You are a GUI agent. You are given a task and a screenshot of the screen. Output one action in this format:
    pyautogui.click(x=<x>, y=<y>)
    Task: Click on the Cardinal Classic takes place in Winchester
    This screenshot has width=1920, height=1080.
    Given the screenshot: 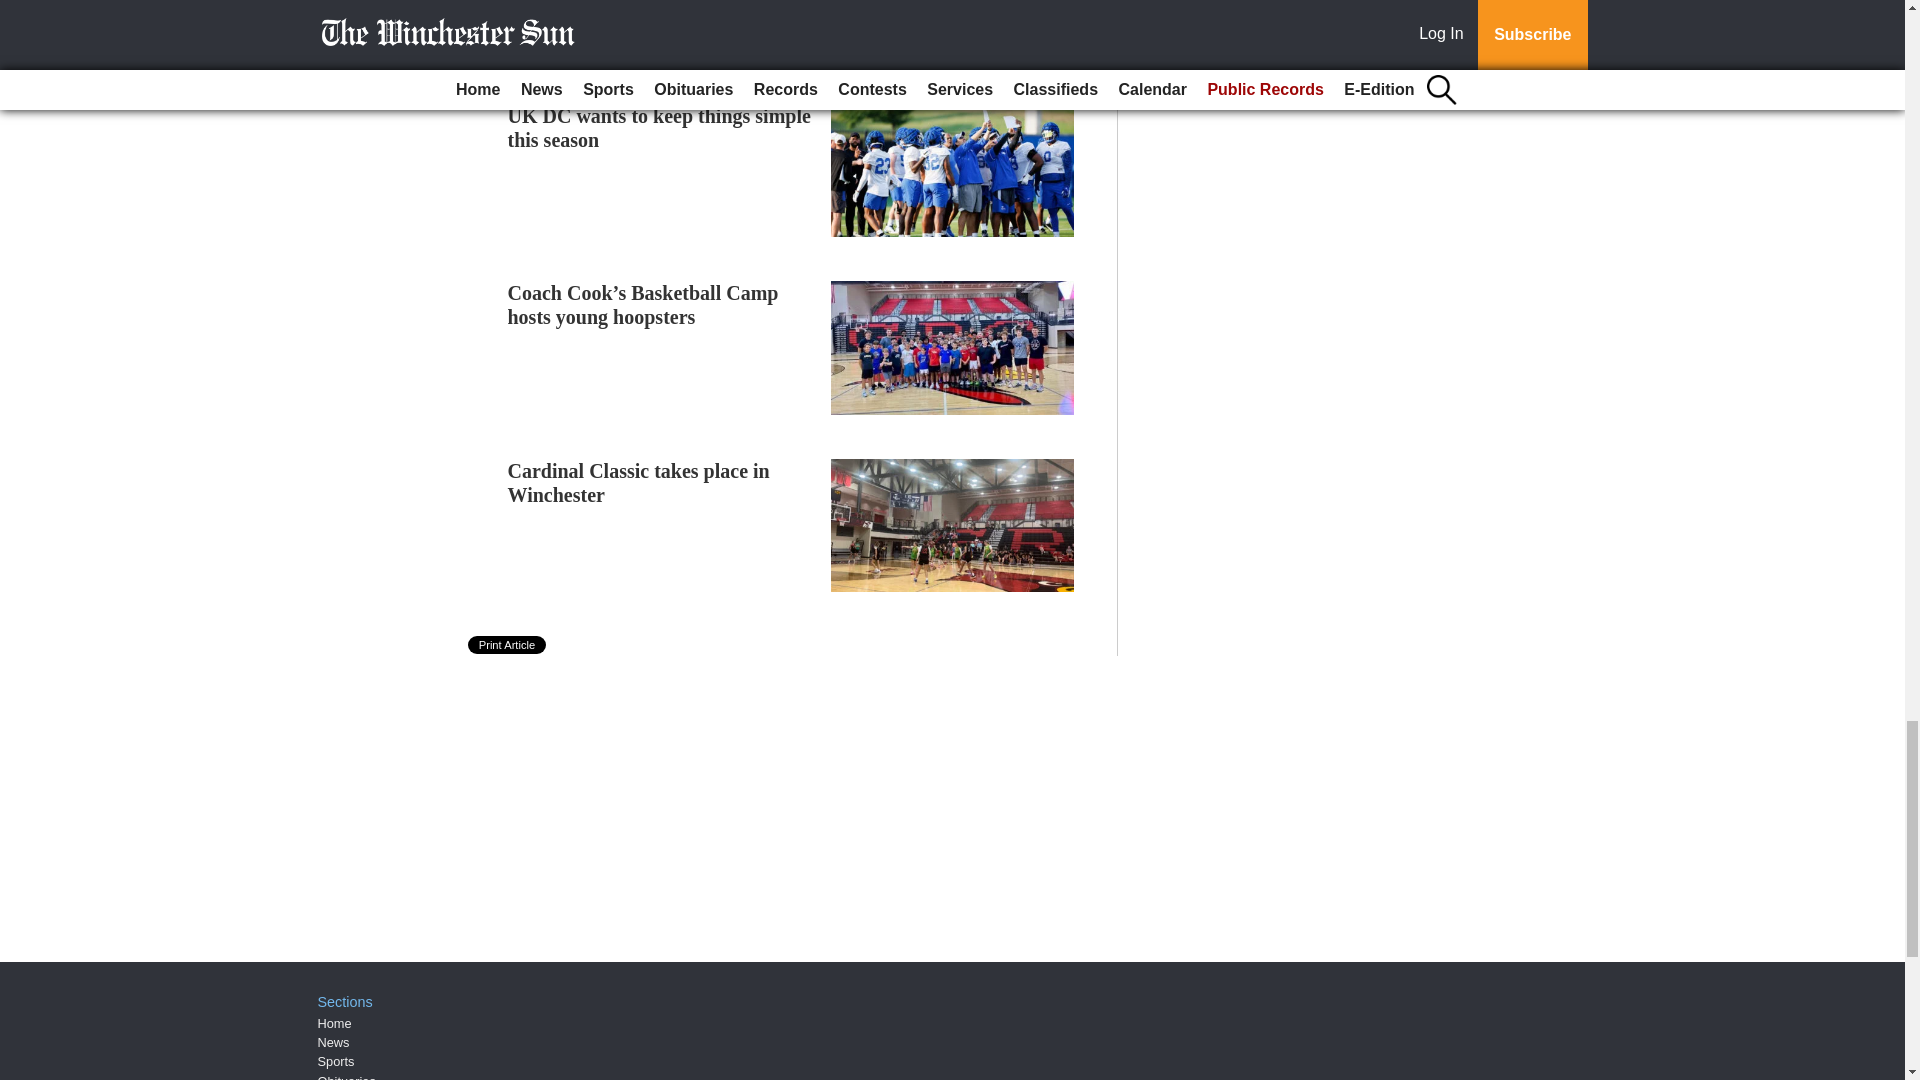 What is the action you would take?
    pyautogui.click(x=638, y=483)
    